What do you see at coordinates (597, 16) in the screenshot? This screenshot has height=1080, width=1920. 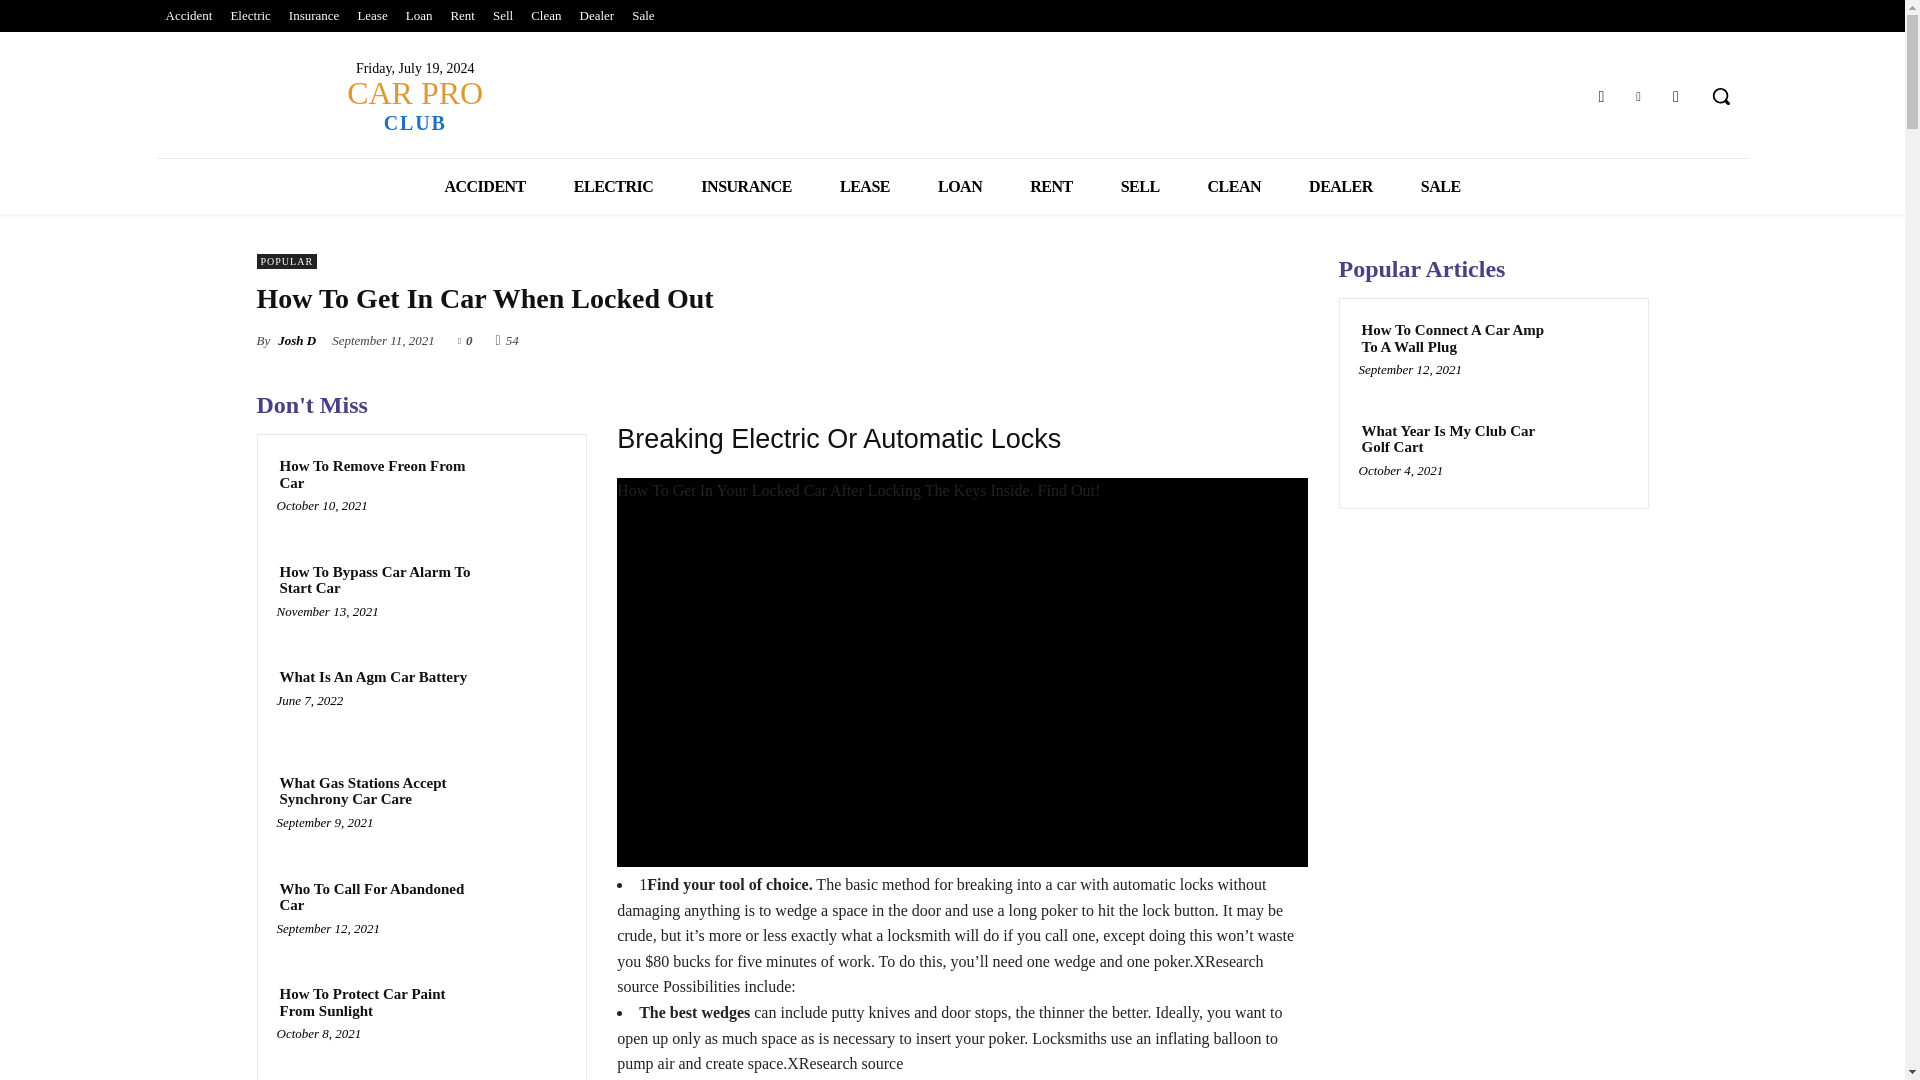 I see `Dealer` at bounding box center [597, 16].